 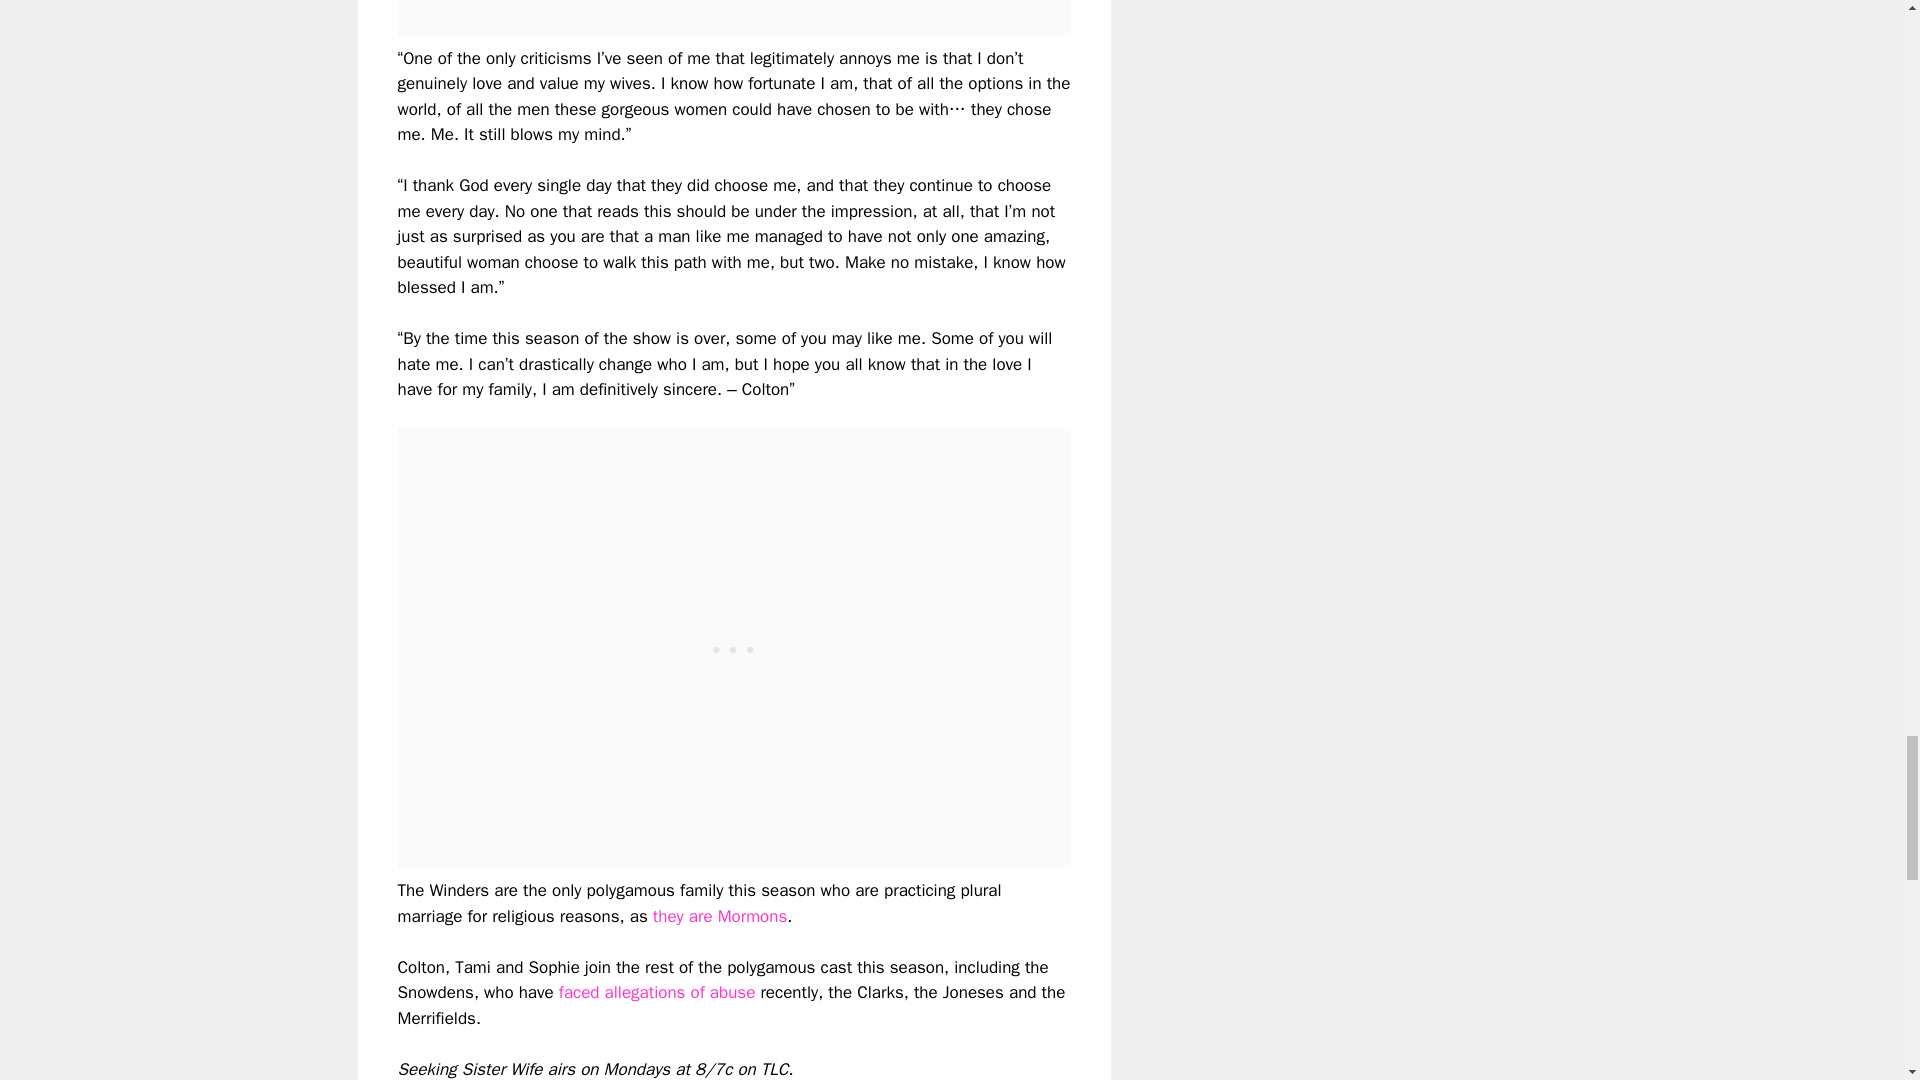 I want to click on they are Mormons, so click(x=720, y=916).